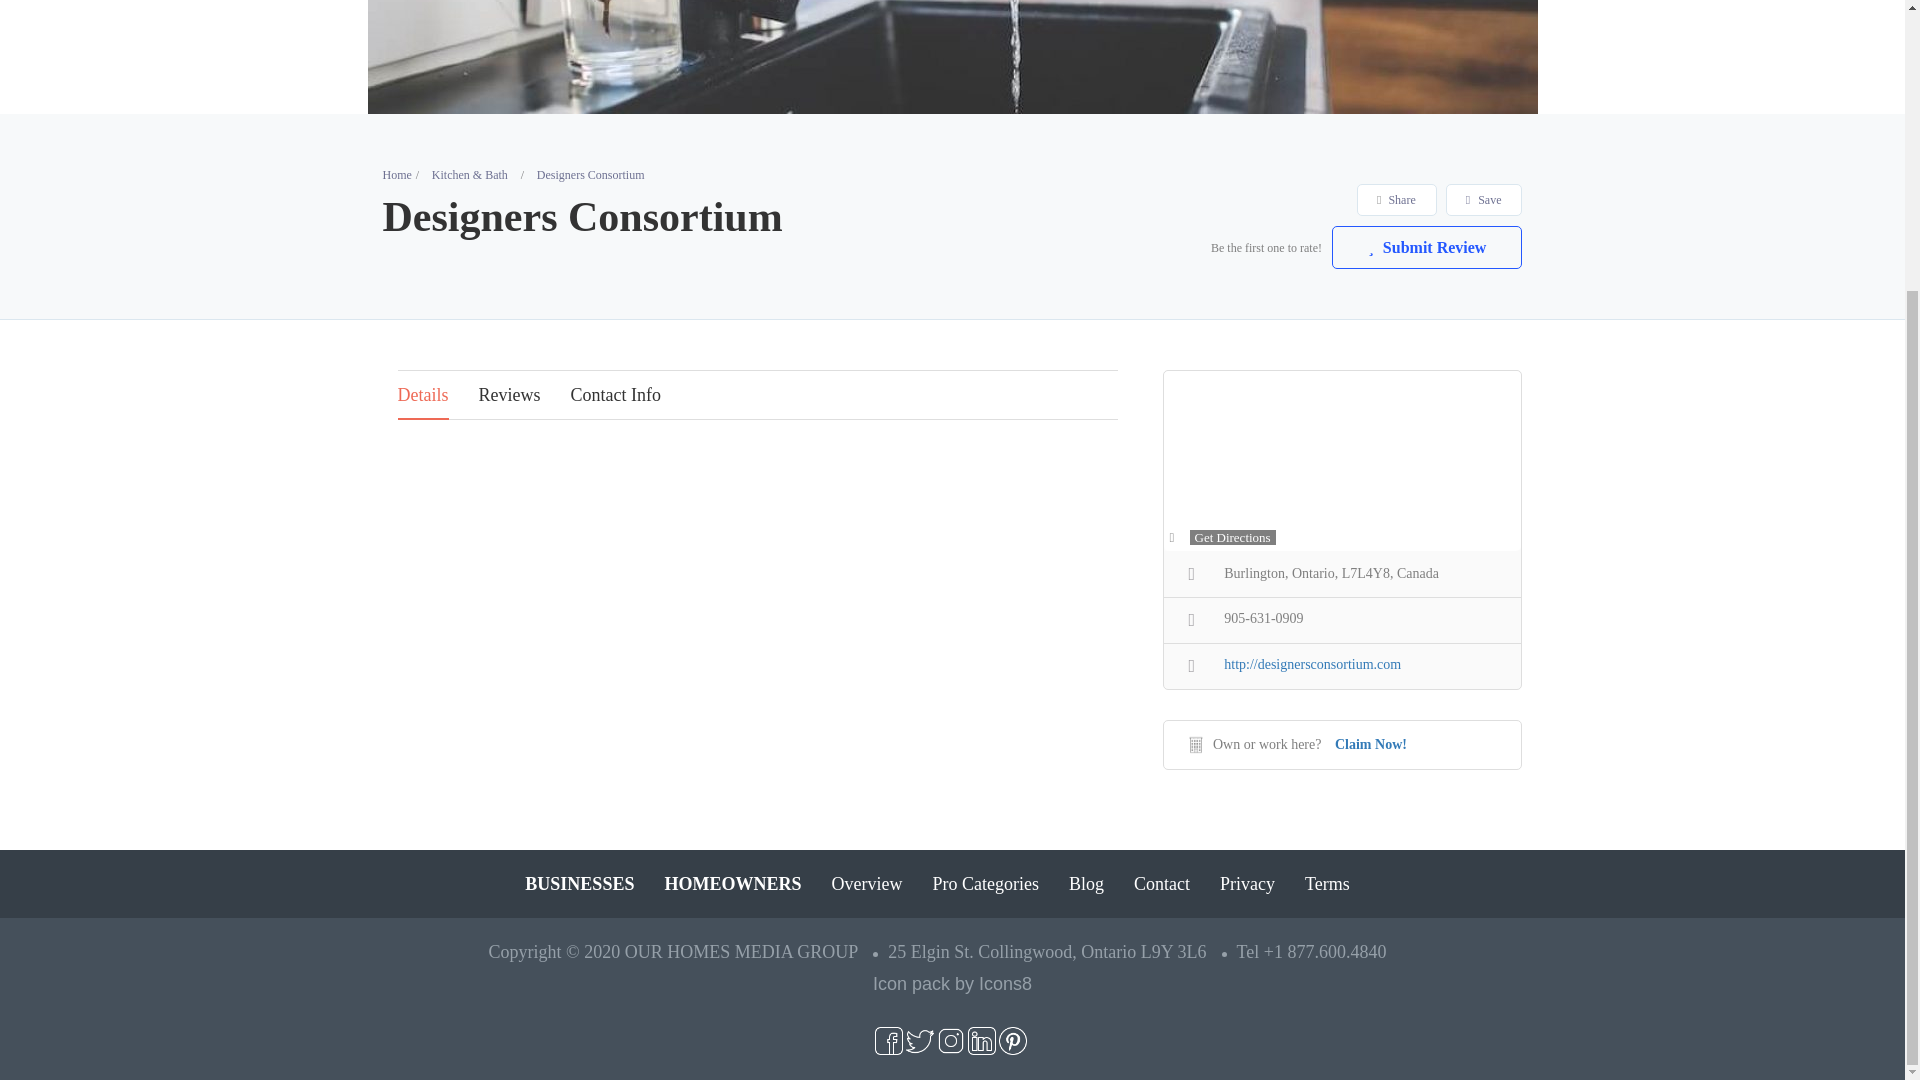  Describe the element at coordinates (1484, 199) in the screenshot. I see `Save` at that location.